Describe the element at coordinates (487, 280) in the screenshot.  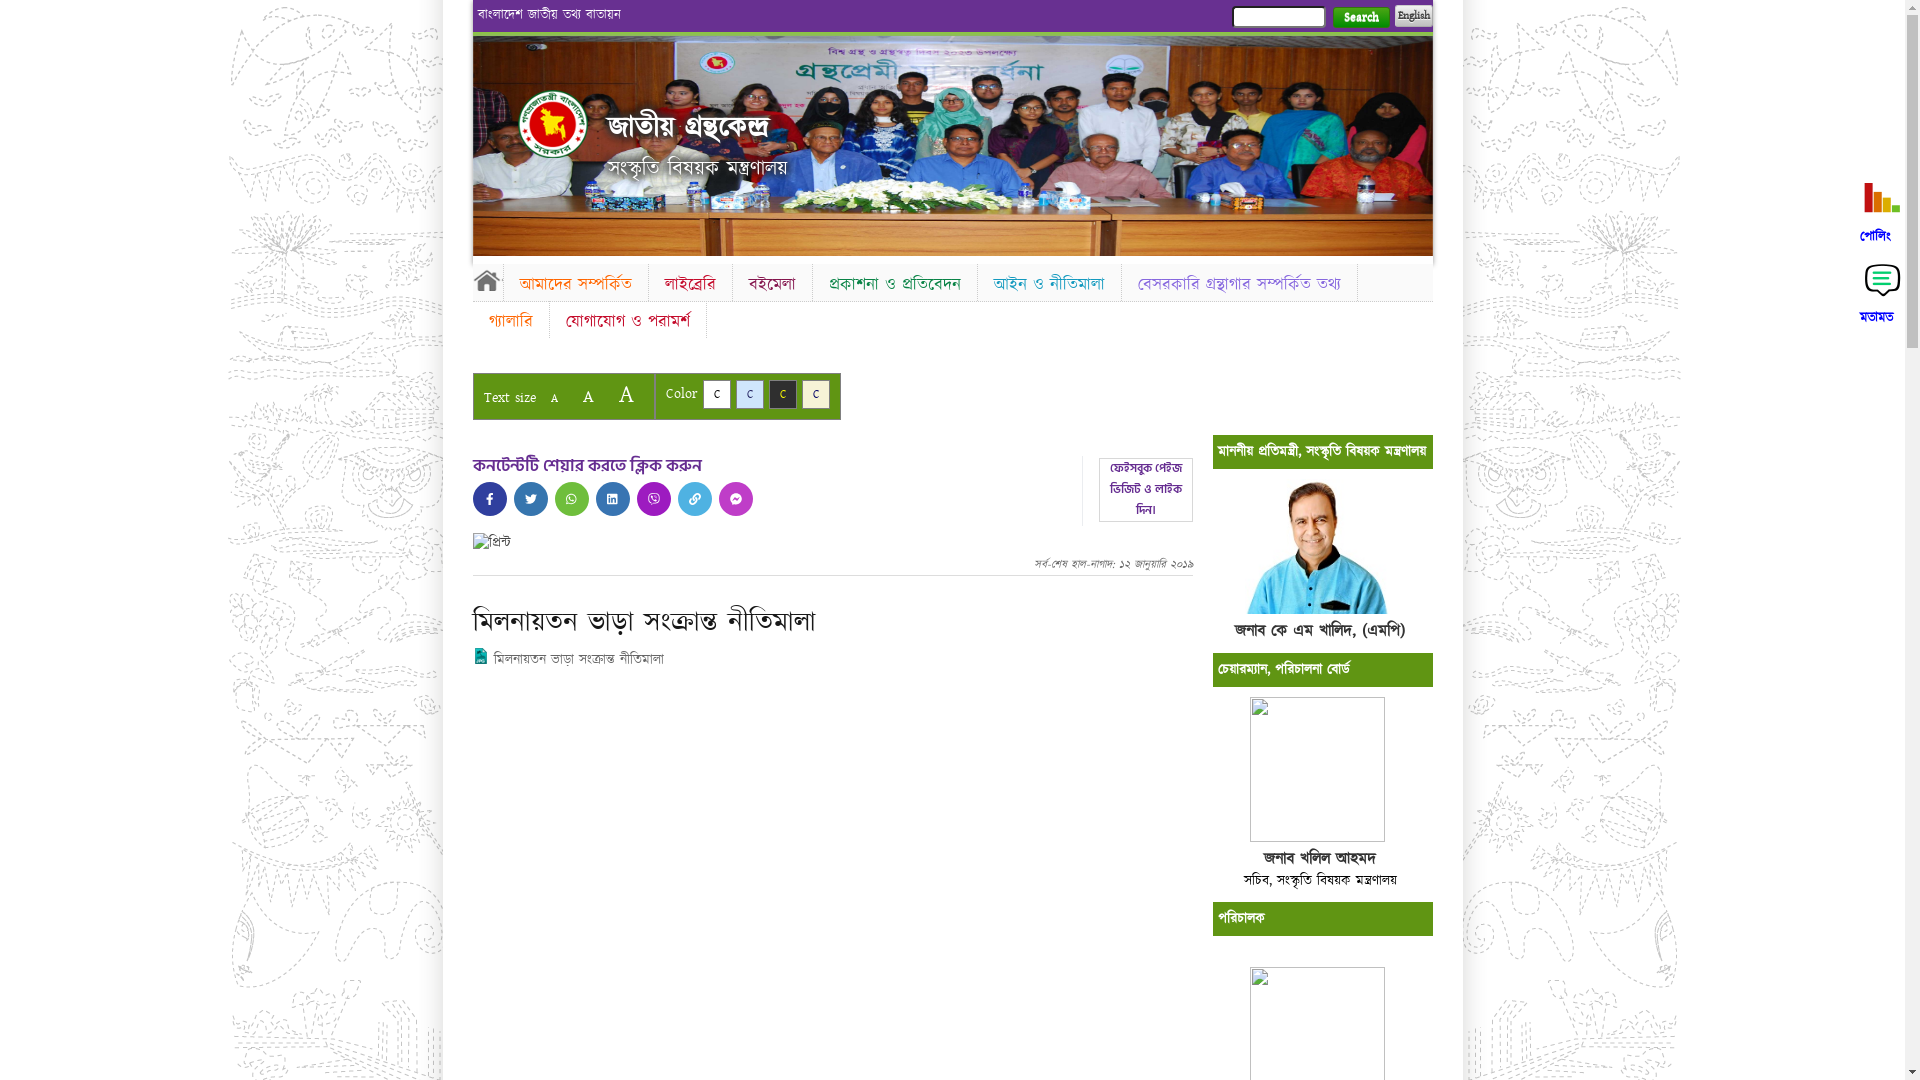
I see `Home` at that location.